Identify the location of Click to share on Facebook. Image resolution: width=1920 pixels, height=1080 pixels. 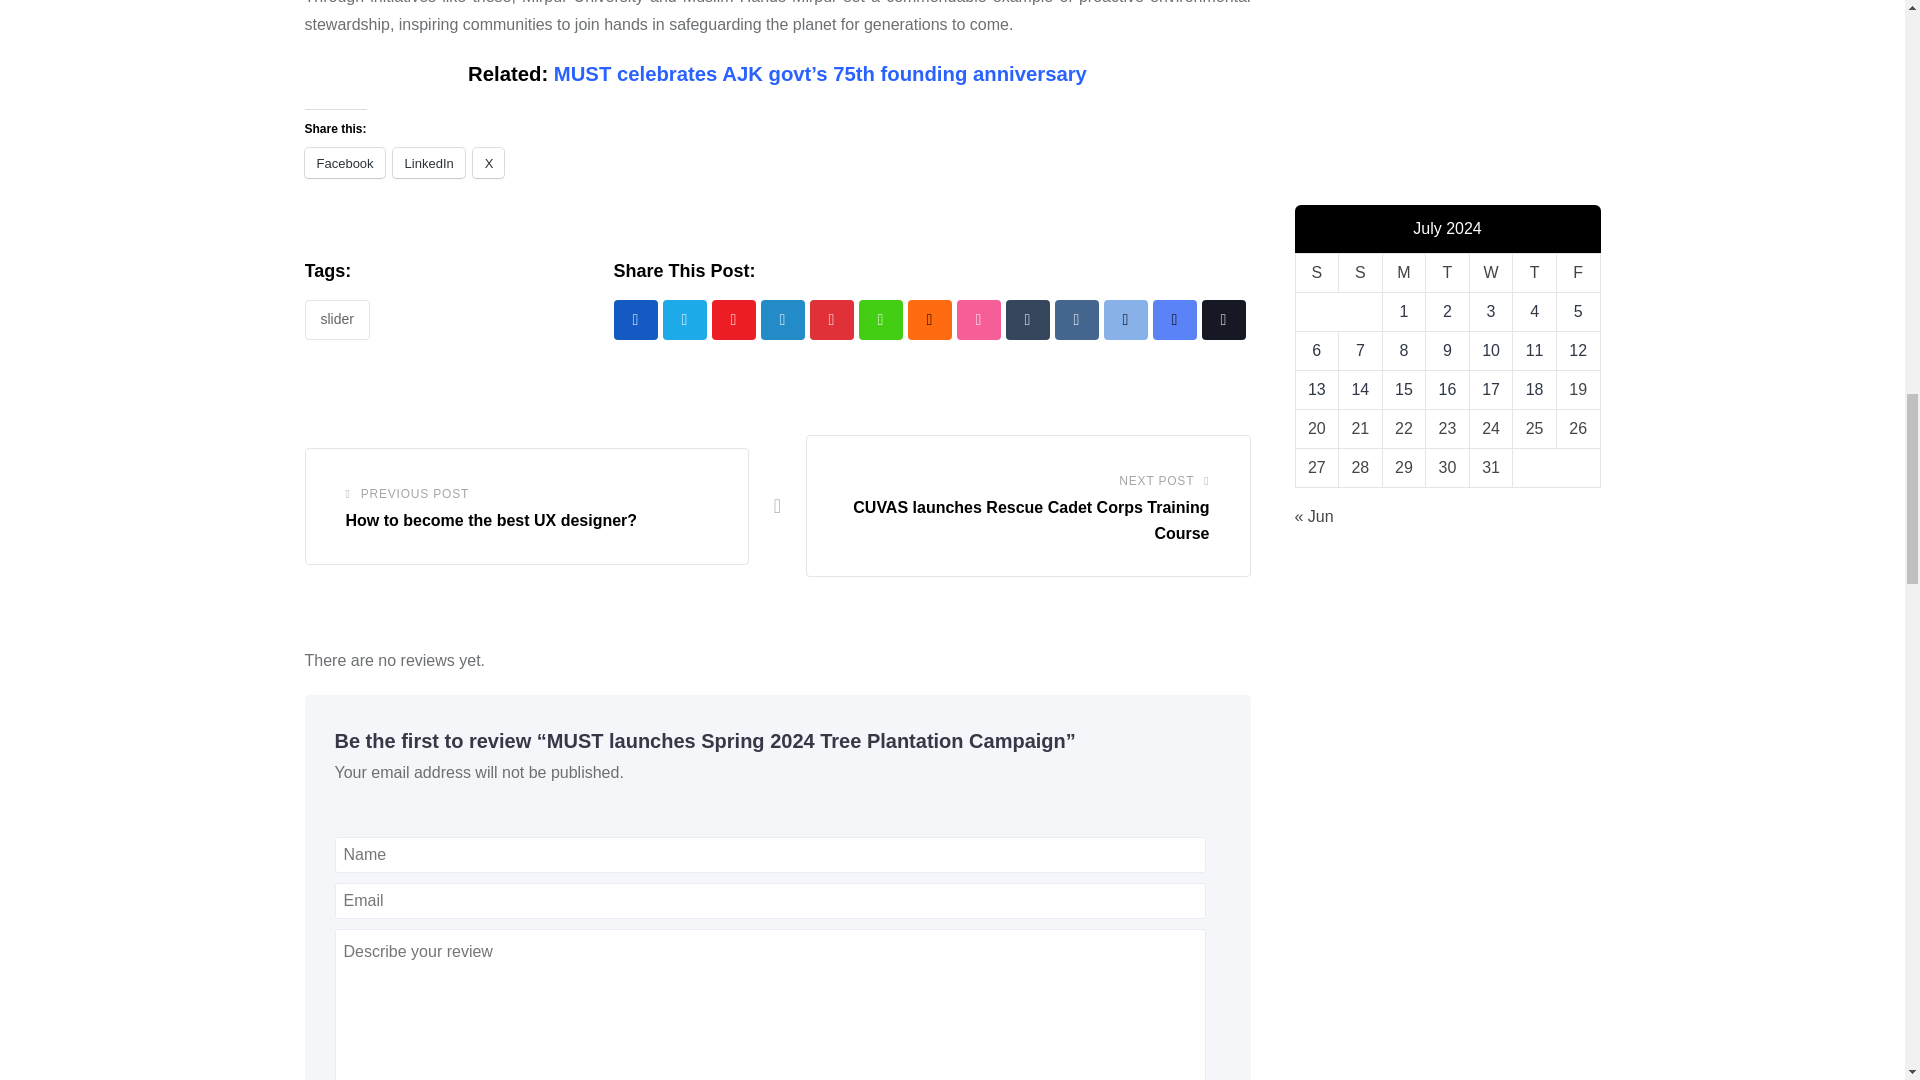
(344, 162).